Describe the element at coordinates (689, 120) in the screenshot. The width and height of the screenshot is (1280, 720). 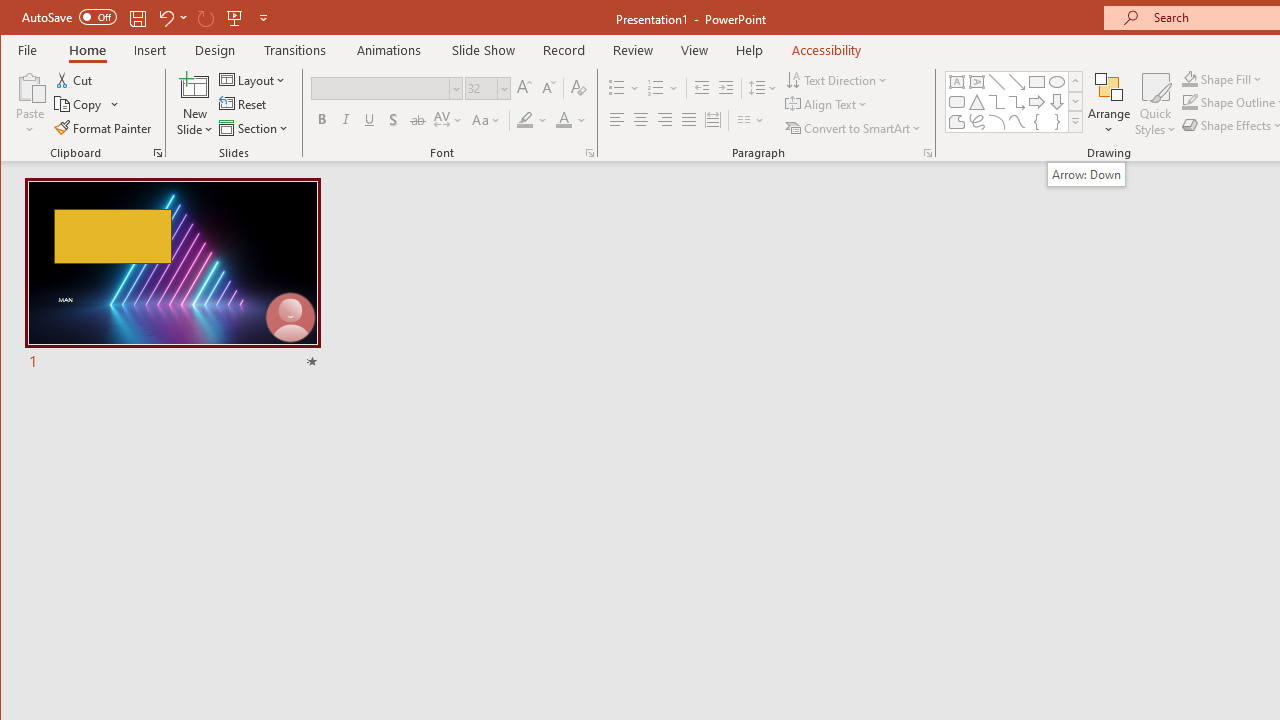
I see `Justify` at that location.